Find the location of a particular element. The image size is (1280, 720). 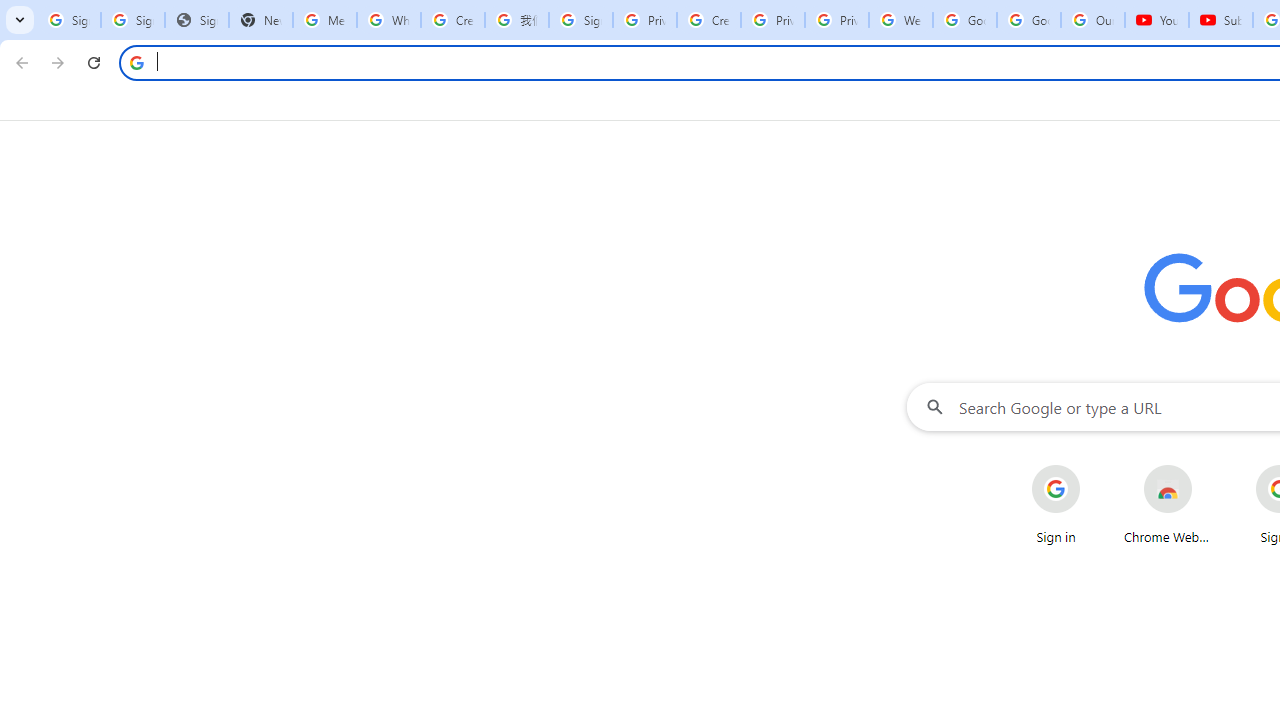

Chrome Web Store is located at coordinates (1168, 504).